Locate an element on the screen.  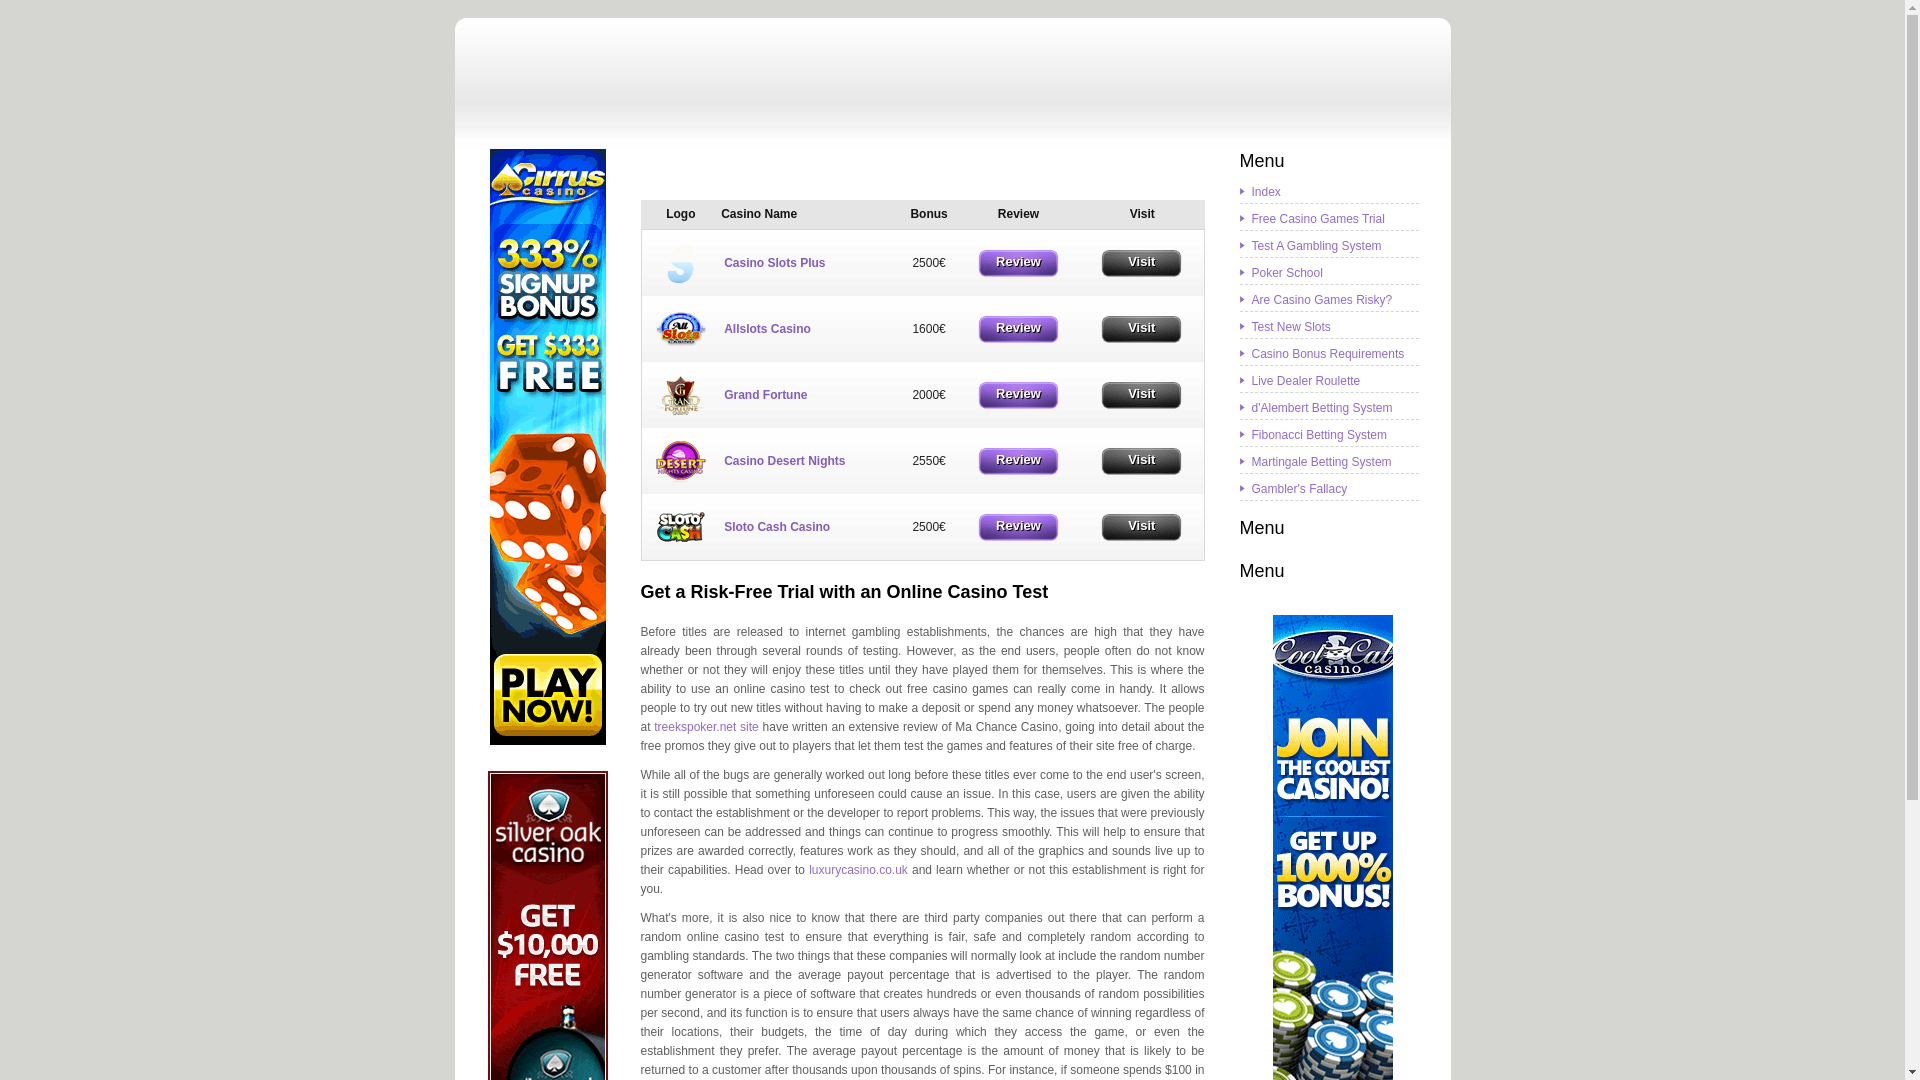
Are Casino Games Risky? is located at coordinates (1322, 300).